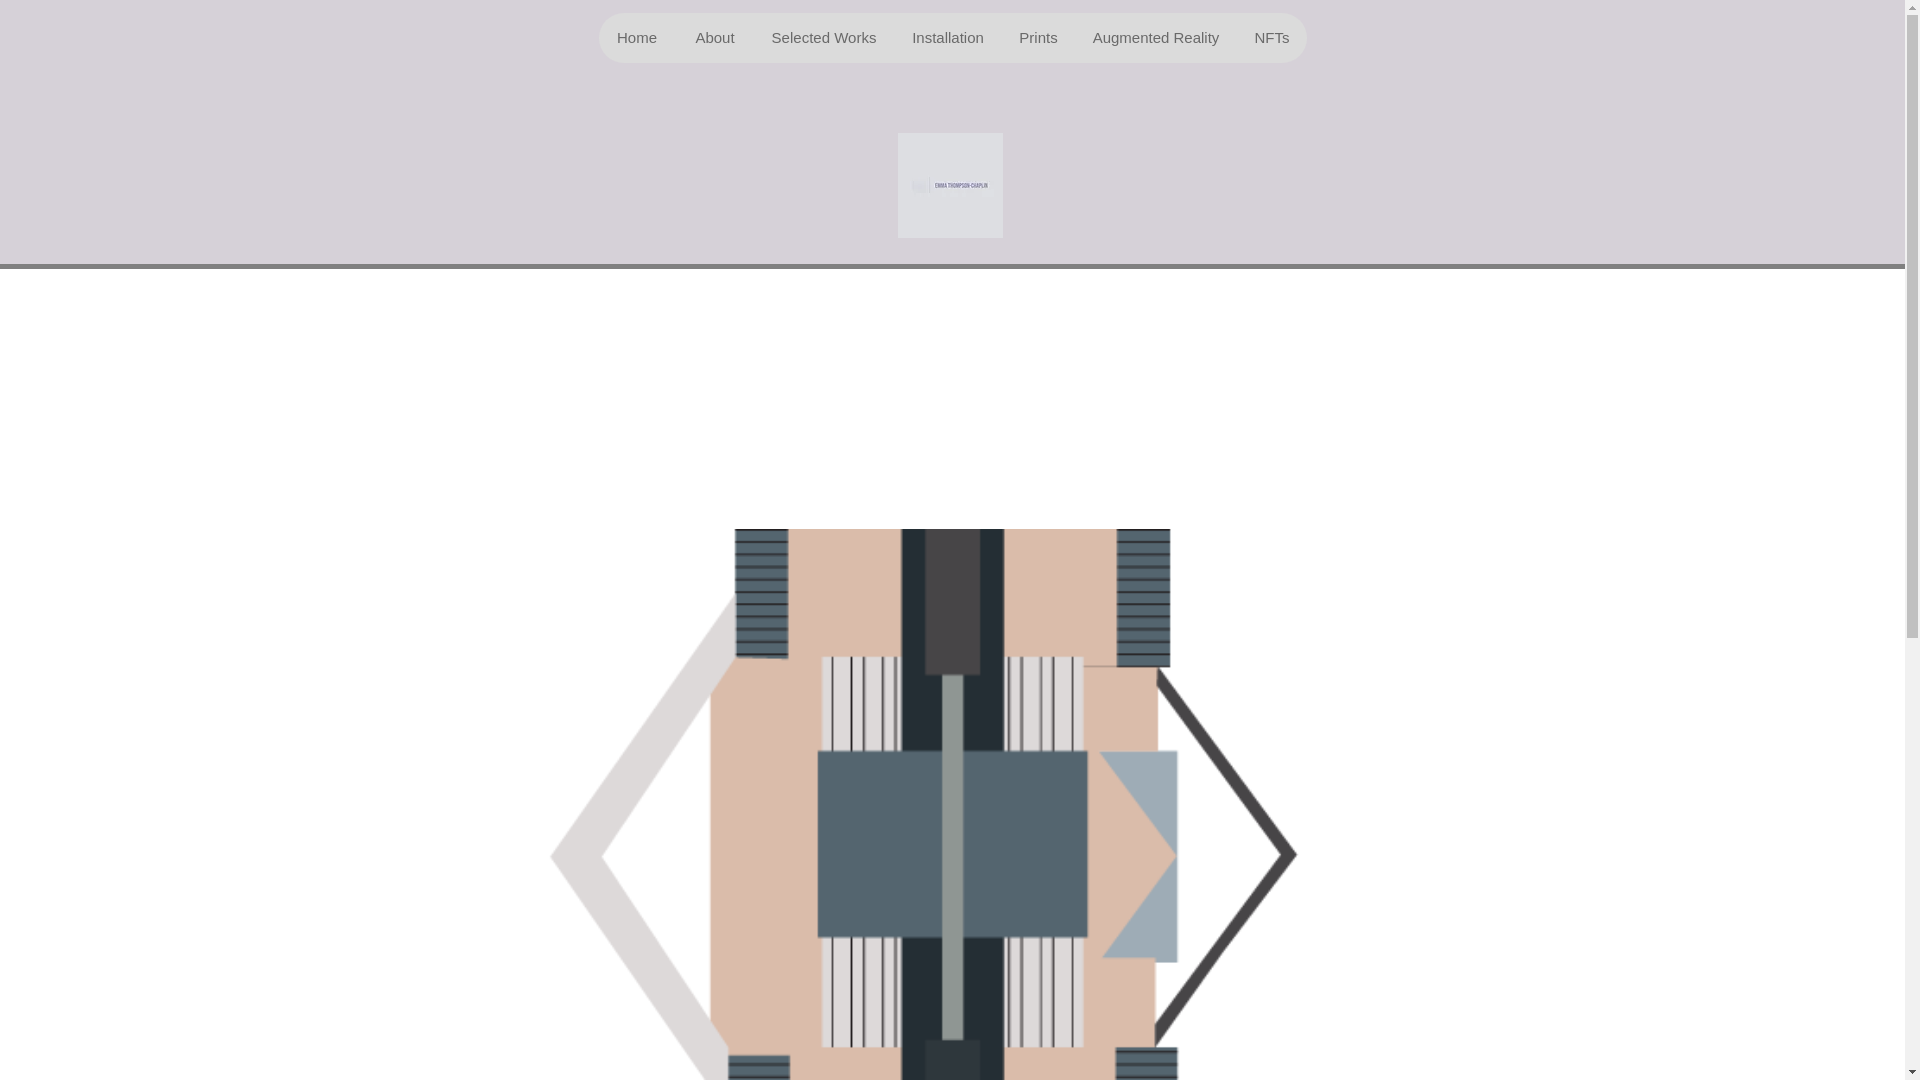 Image resolution: width=1920 pixels, height=1080 pixels. What do you see at coordinates (636, 37) in the screenshot?
I see `Home` at bounding box center [636, 37].